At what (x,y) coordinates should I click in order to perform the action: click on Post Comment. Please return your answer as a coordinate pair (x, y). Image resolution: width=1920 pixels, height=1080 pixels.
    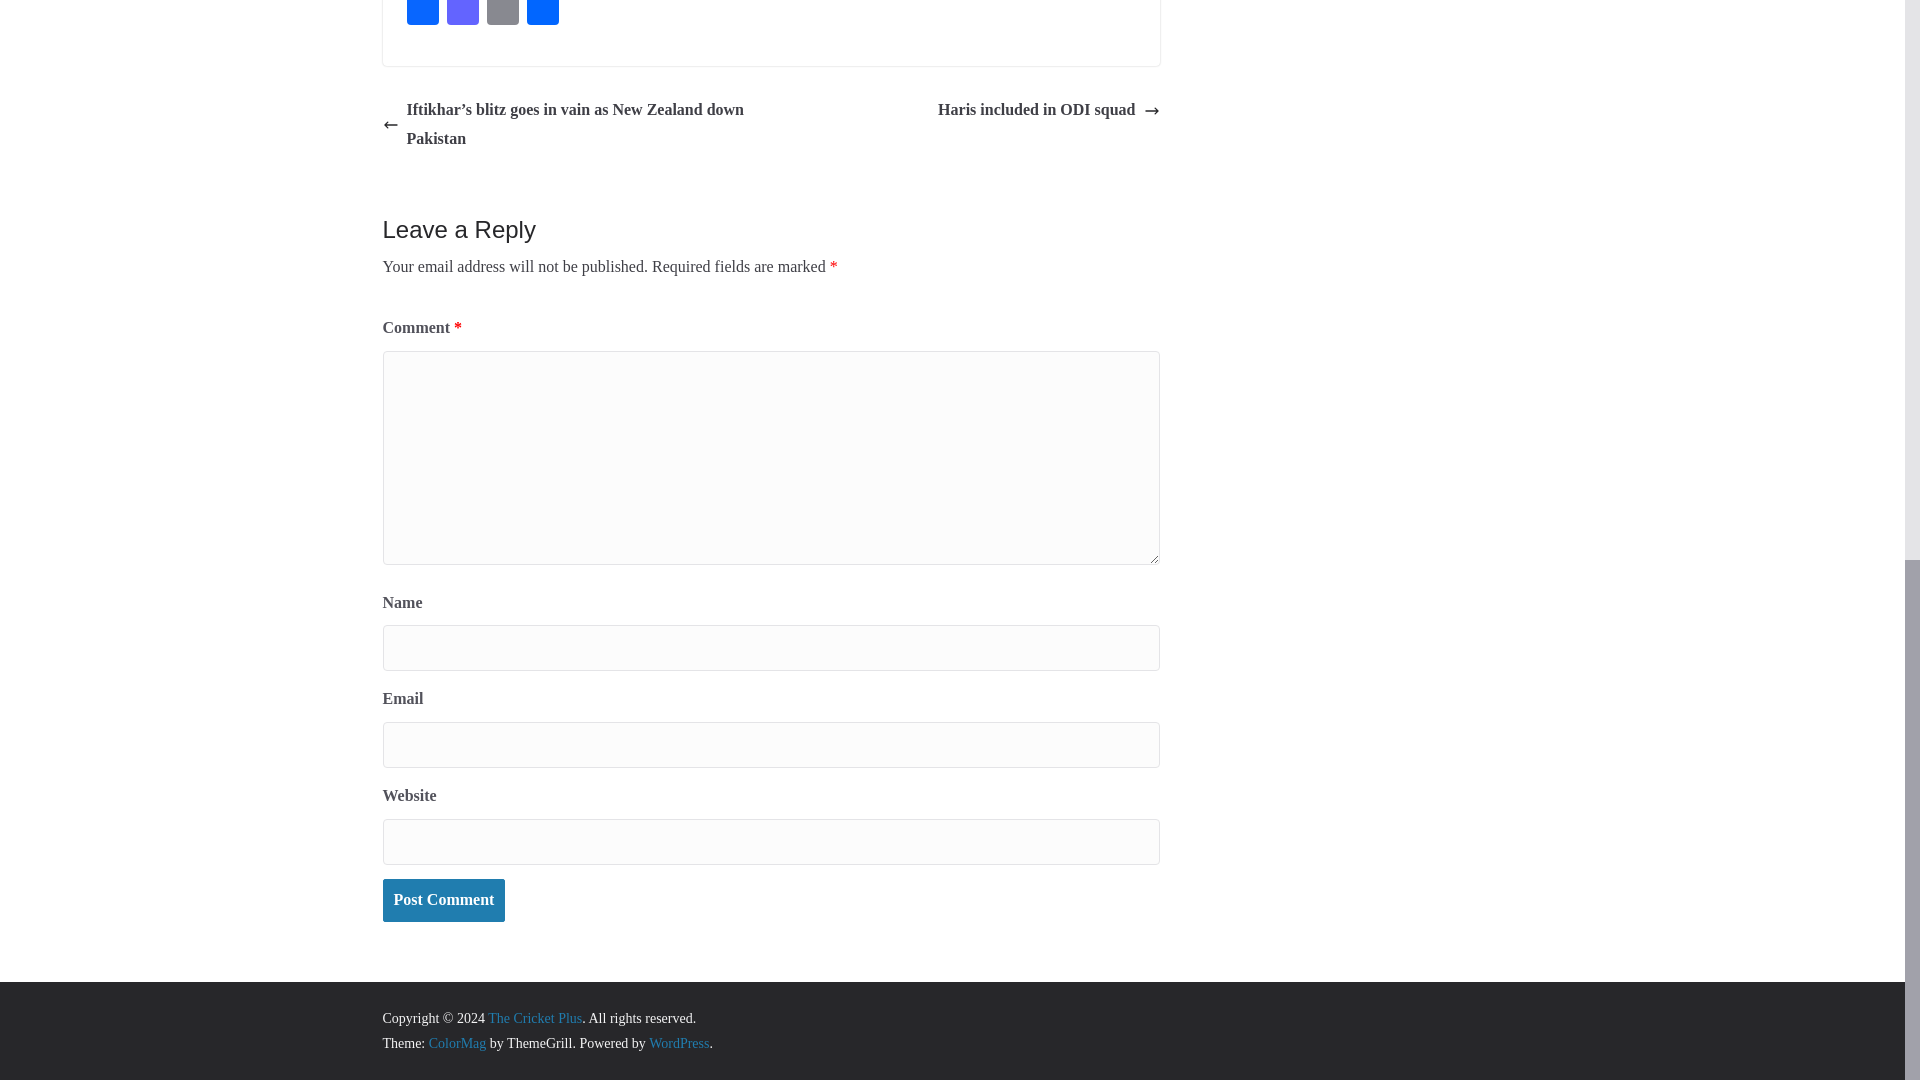
    Looking at the image, I should click on (443, 900).